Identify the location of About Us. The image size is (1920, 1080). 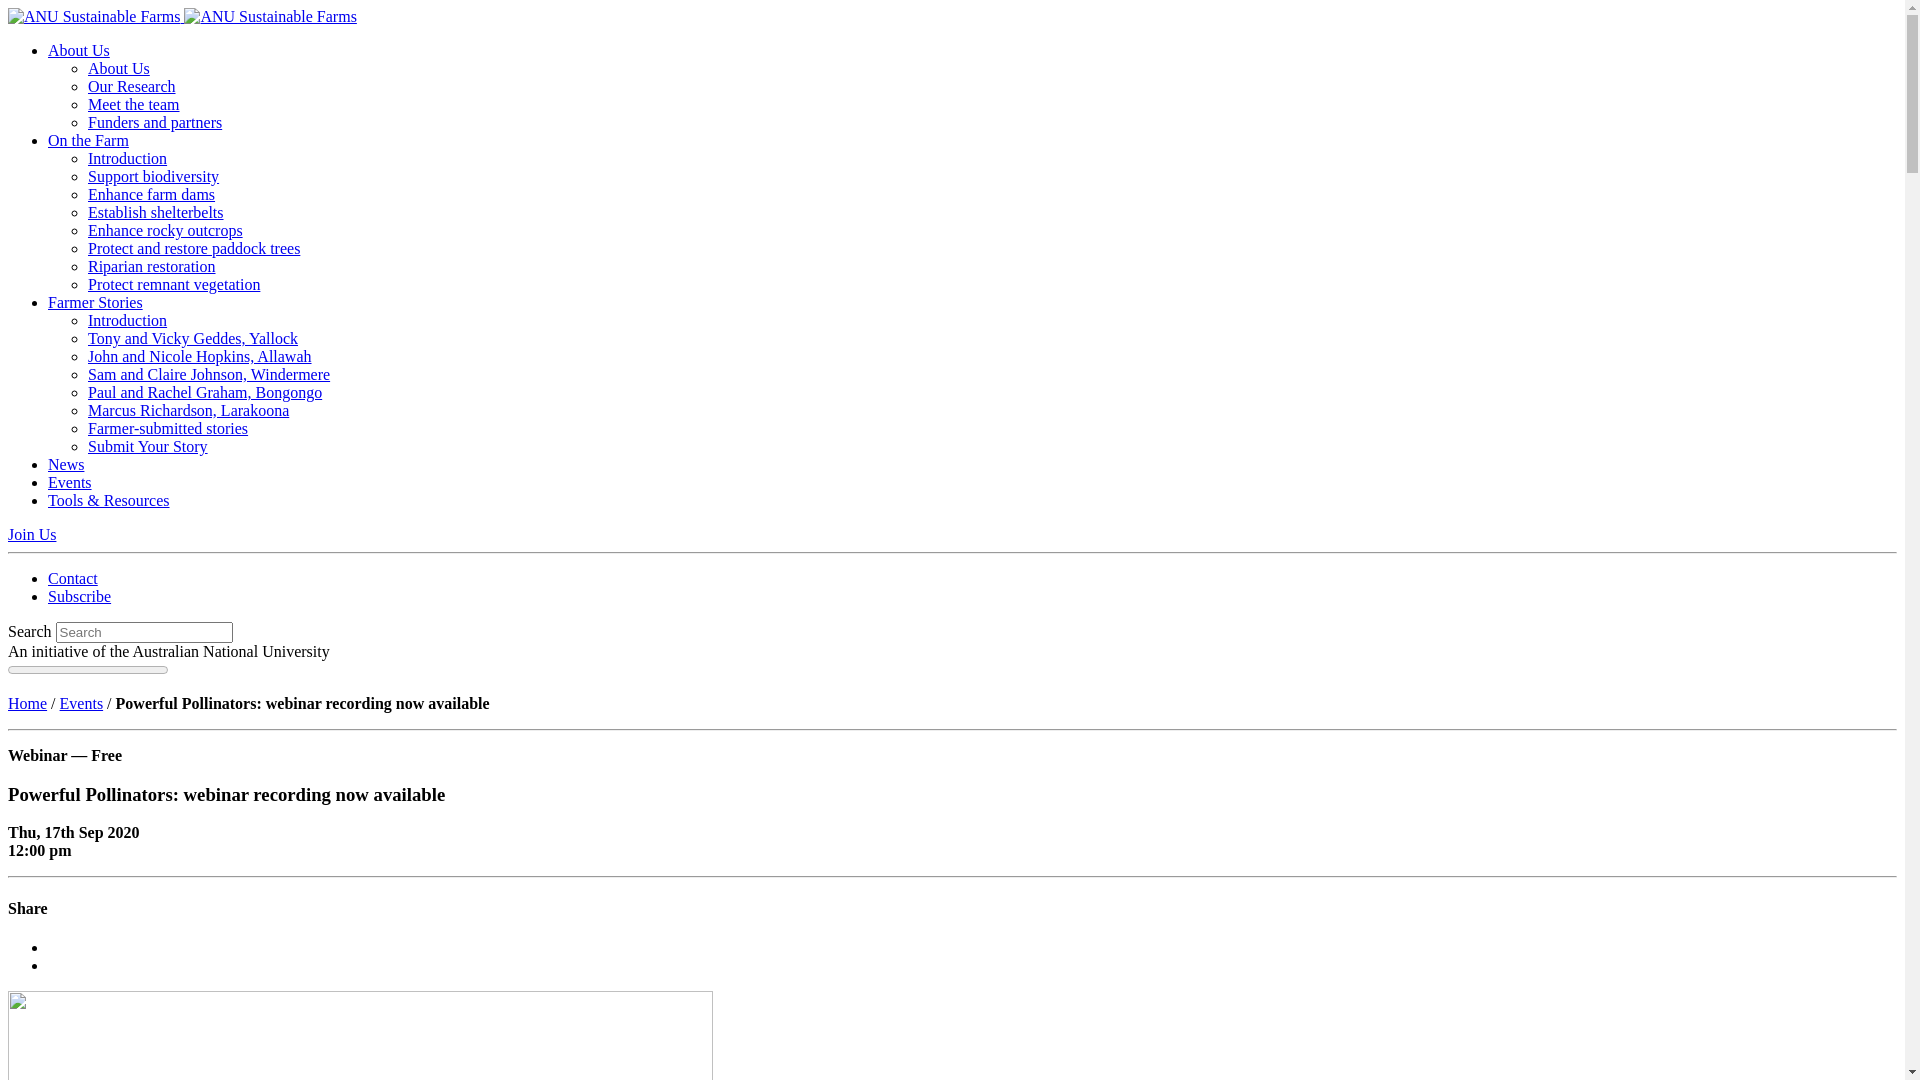
(79, 50).